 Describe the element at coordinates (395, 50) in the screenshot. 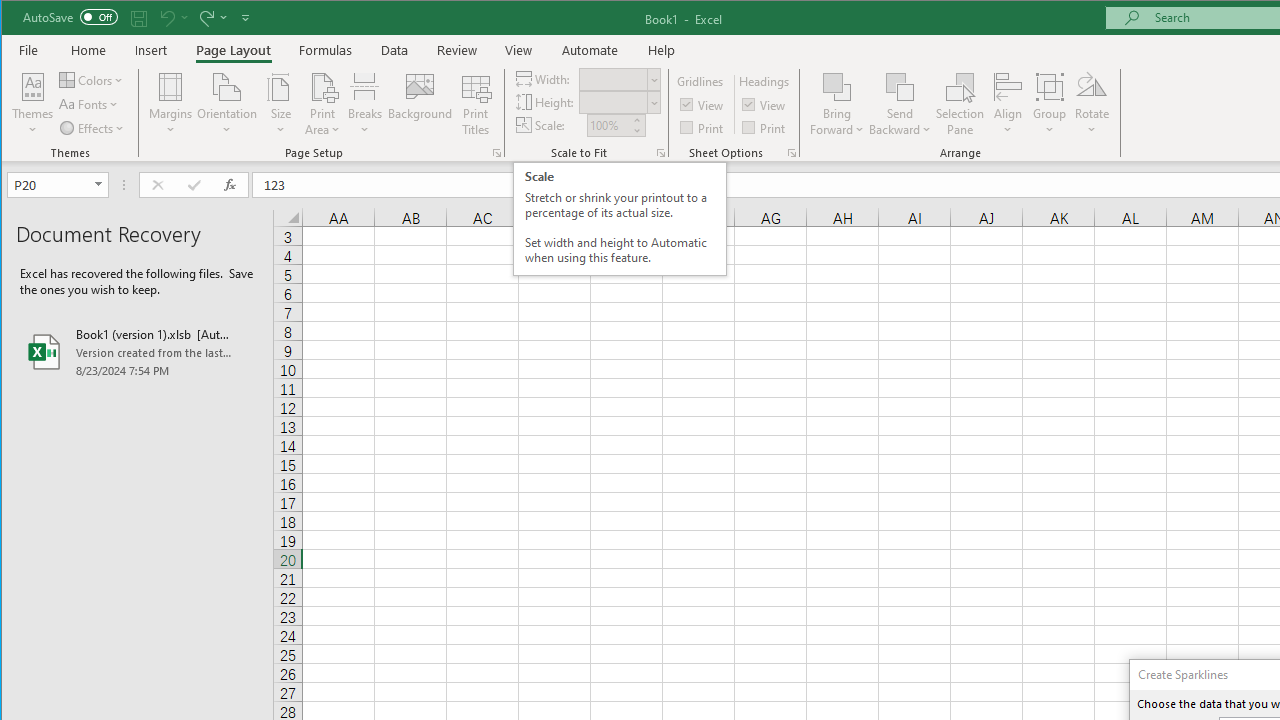

I see `Data` at that location.